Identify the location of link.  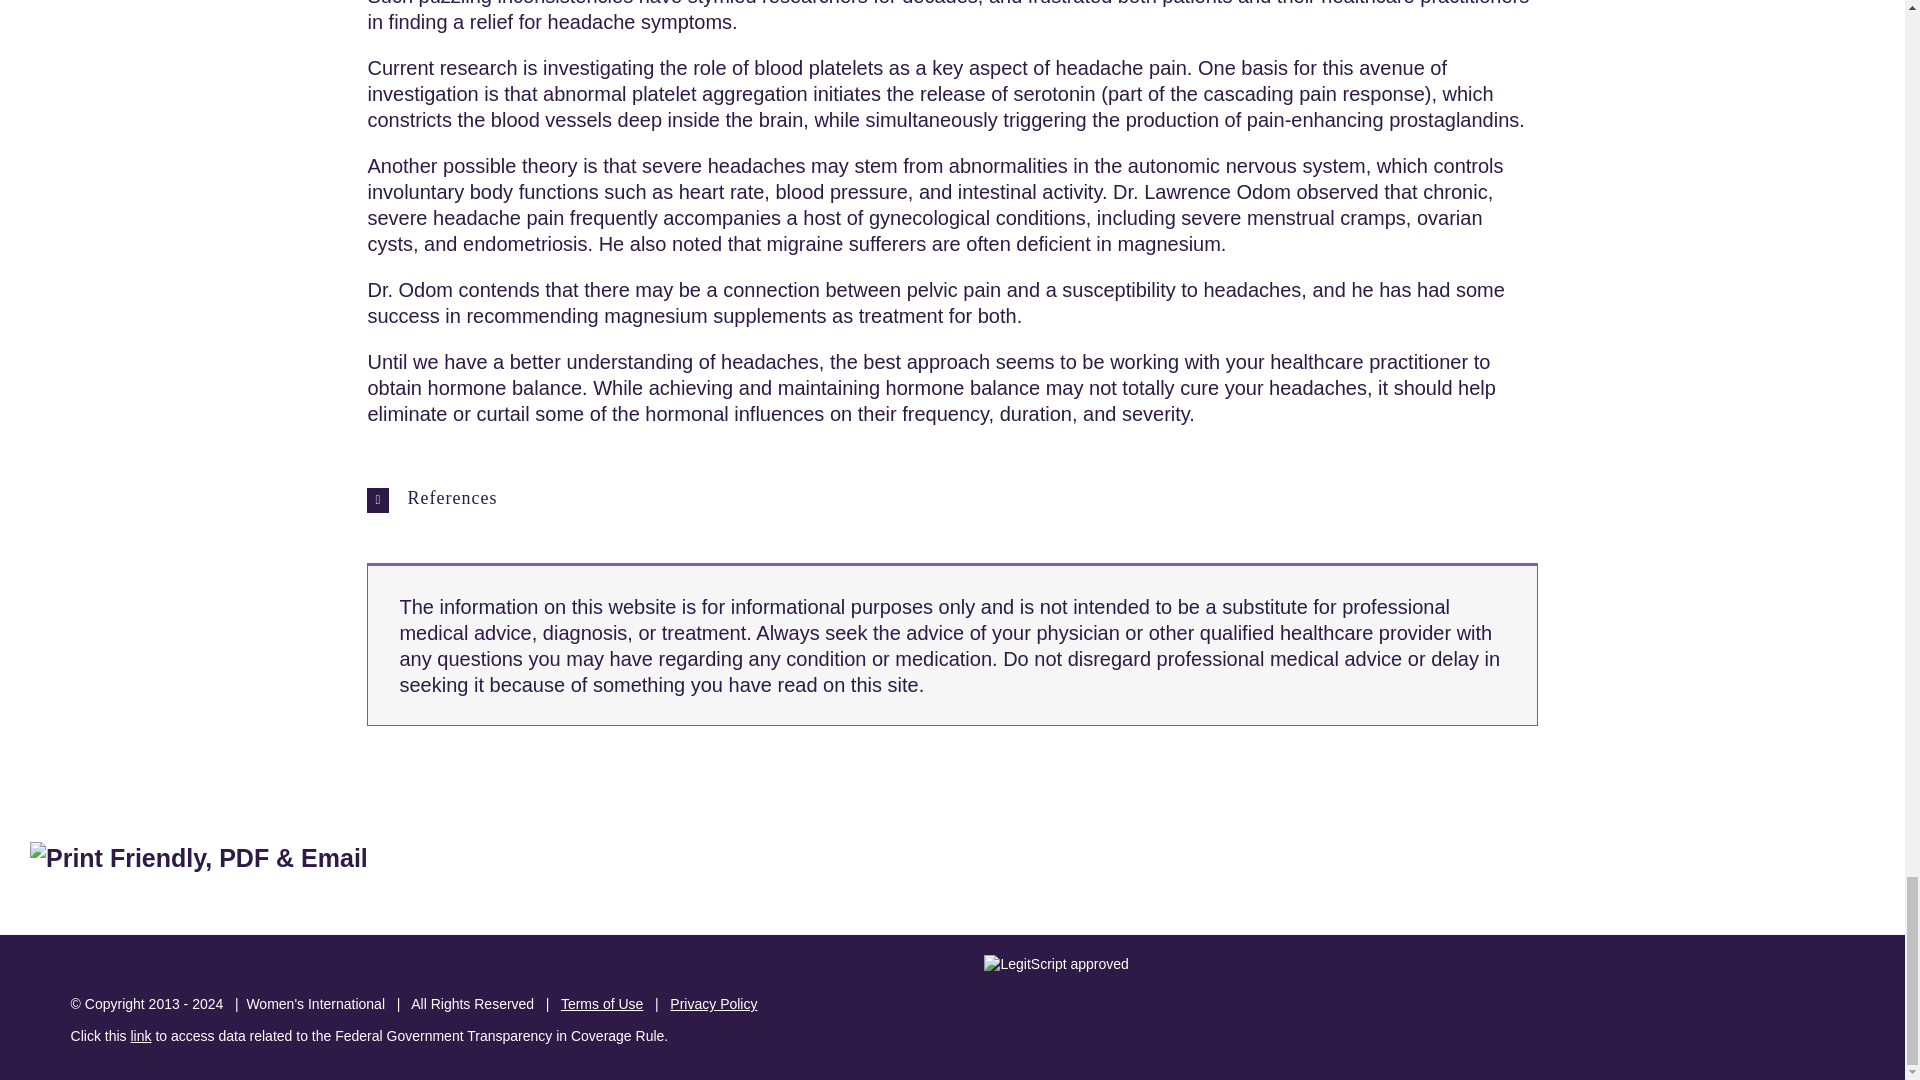
(140, 1036).